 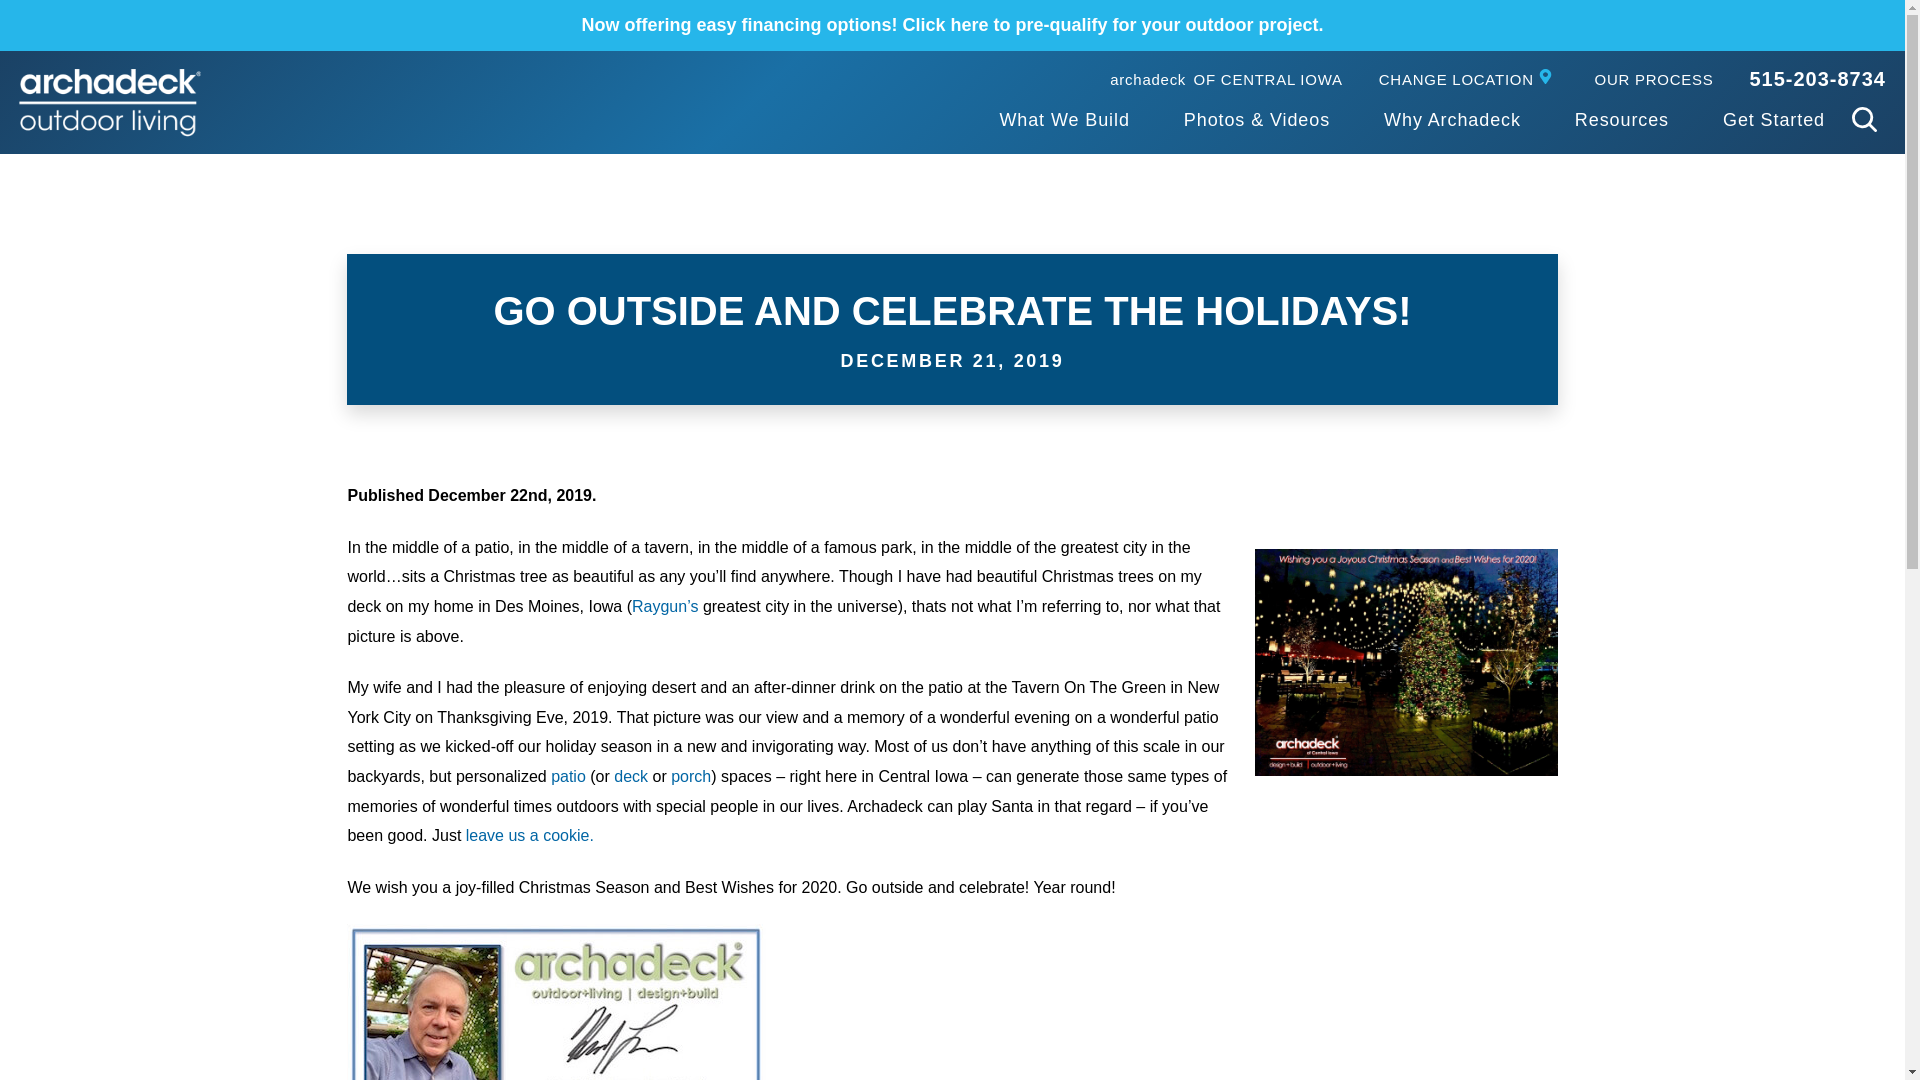 What do you see at coordinates (1654, 80) in the screenshot?
I see `OUR PROCESS` at bounding box center [1654, 80].